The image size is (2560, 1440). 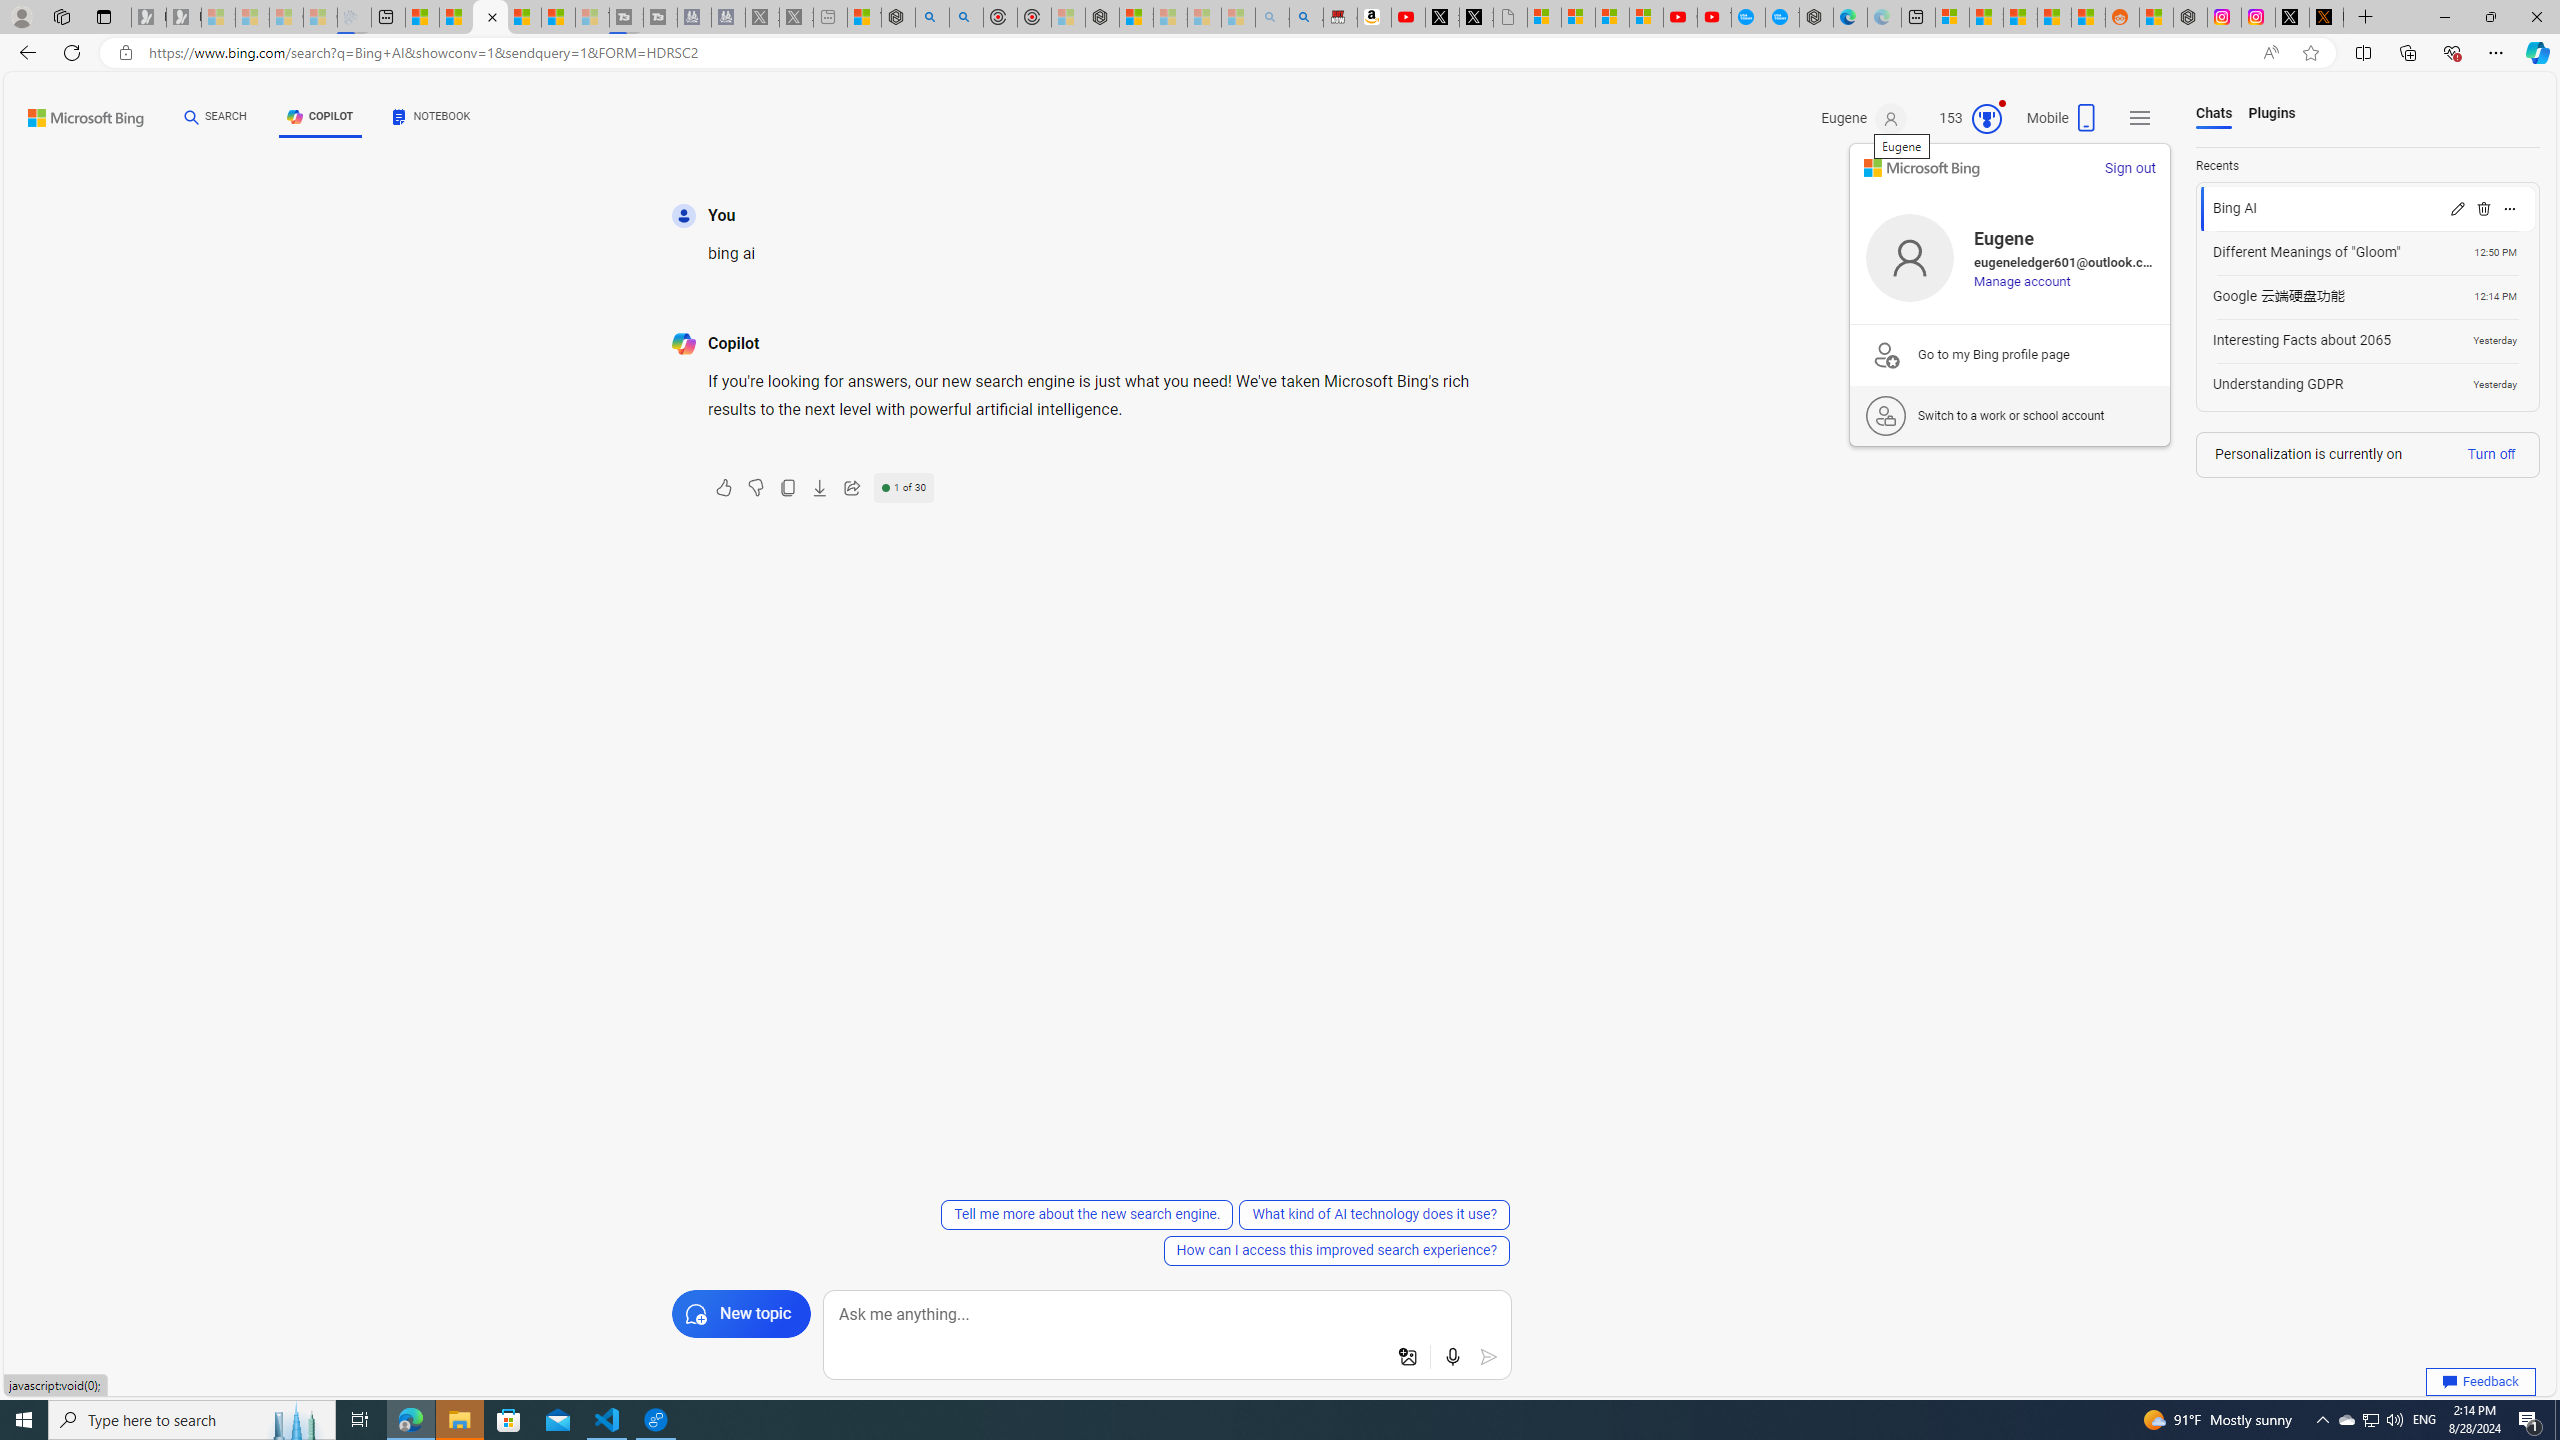 What do you see at coordinates (2312, 53) in the screenshot?
I see `Add this page to favorites (Ctrl+D)` at bounding box center [2312, 53].